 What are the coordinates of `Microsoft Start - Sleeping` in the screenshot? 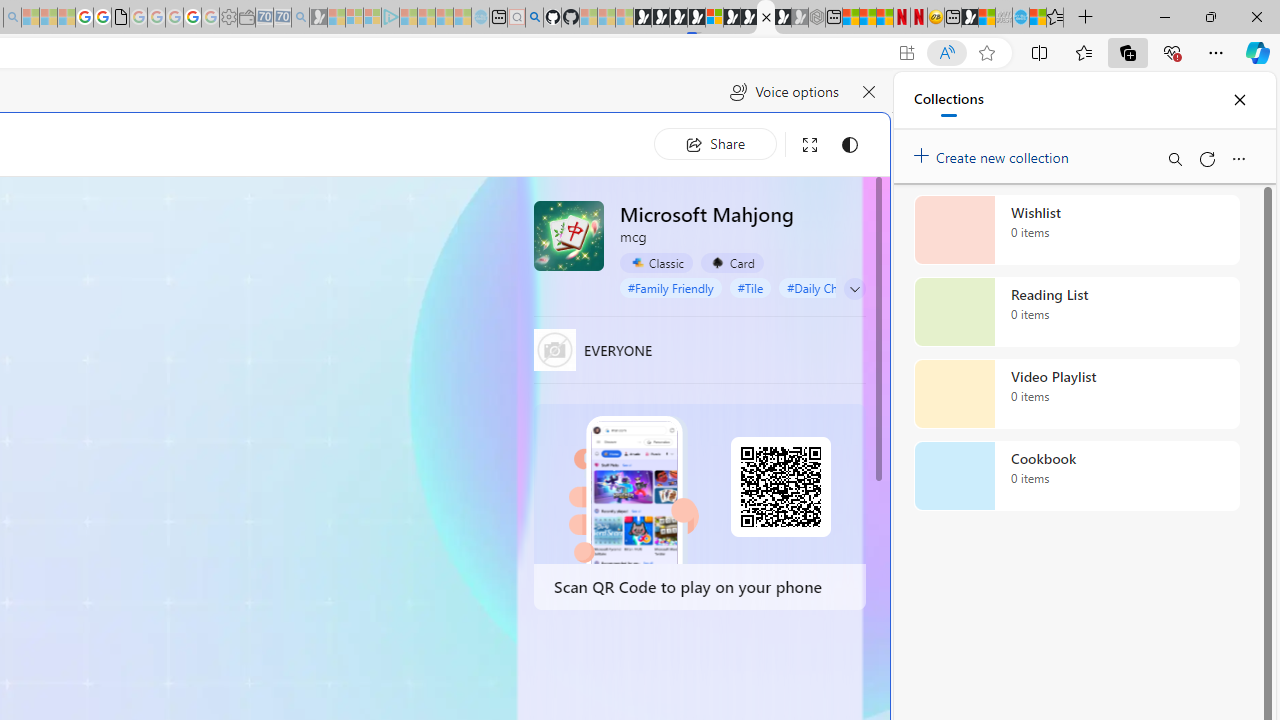 It's located at (444, 18).